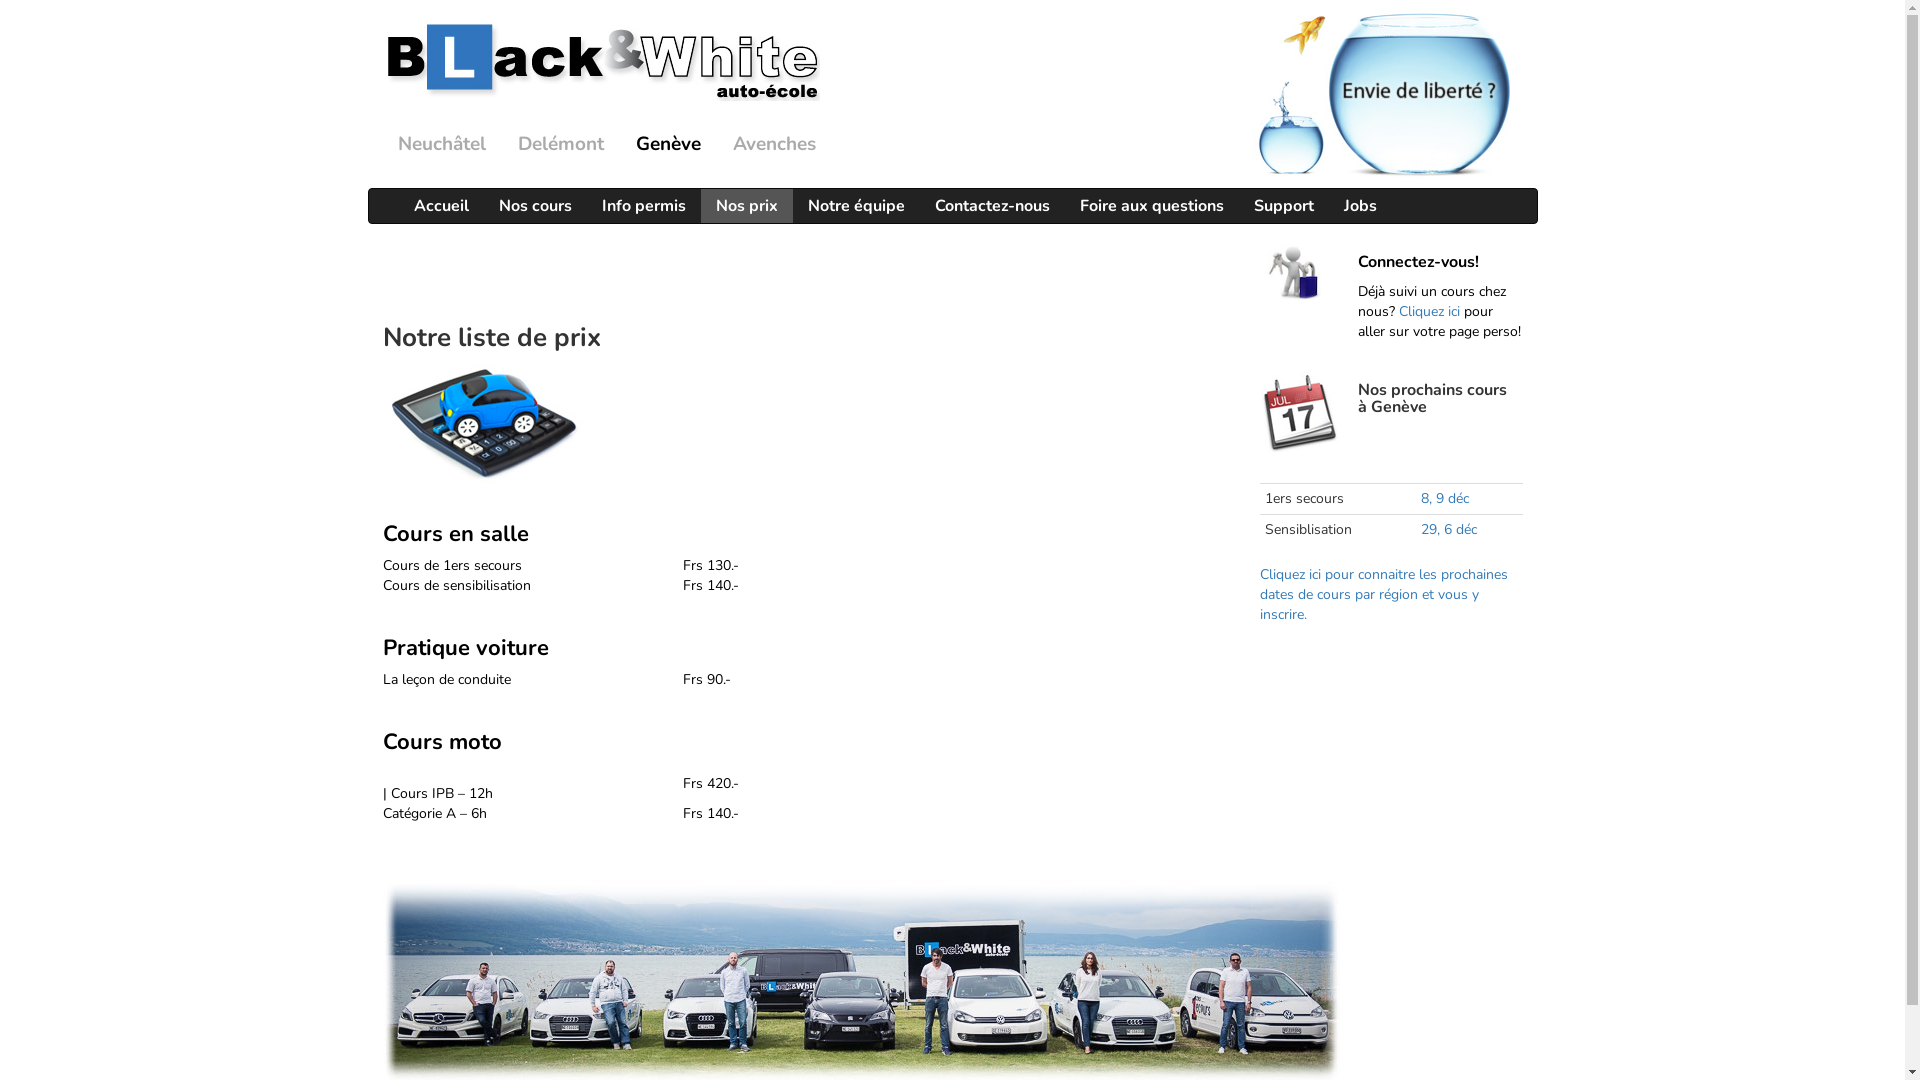 This screenshot has width=1920, height=1080. Describe the element at coordinates (440, 206) in the screenshot. I see `Accueil` at that location.